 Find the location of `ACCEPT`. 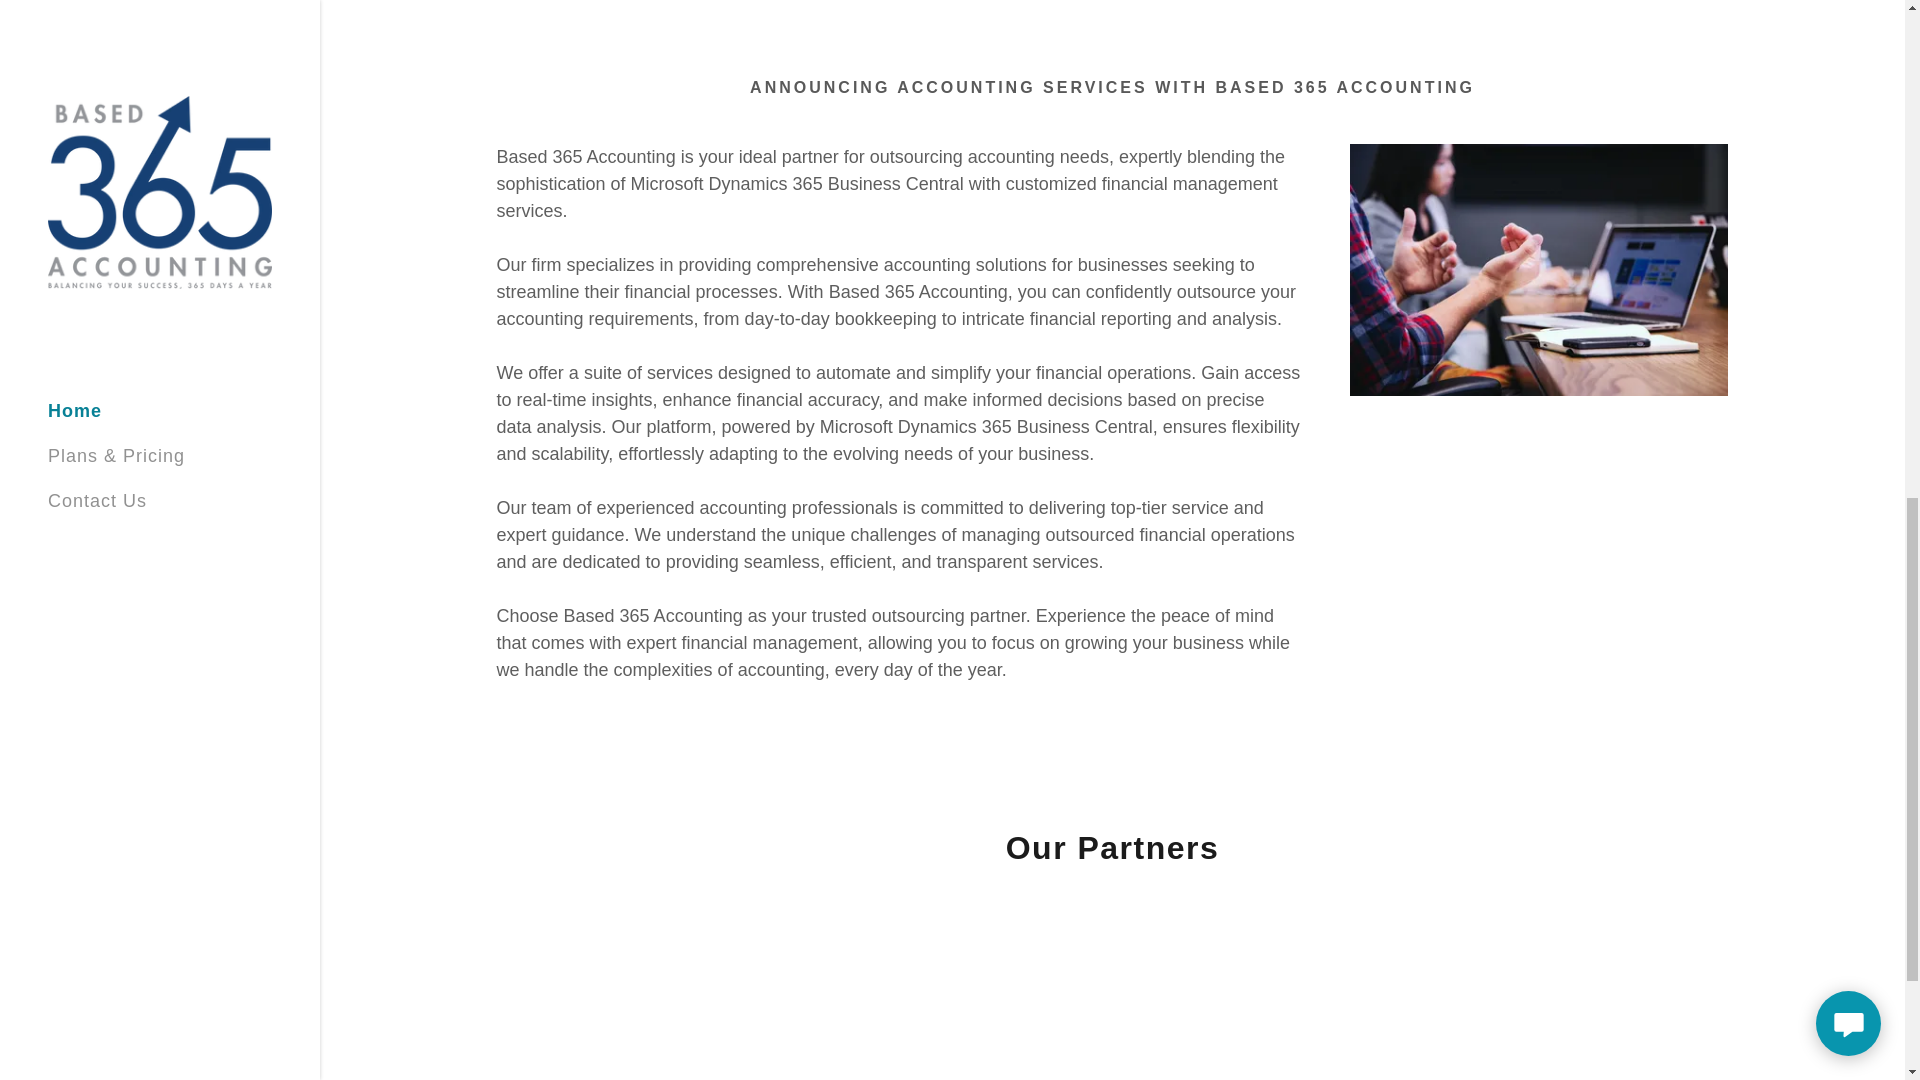

ACCEPT is located at coordinates (1680, 428).